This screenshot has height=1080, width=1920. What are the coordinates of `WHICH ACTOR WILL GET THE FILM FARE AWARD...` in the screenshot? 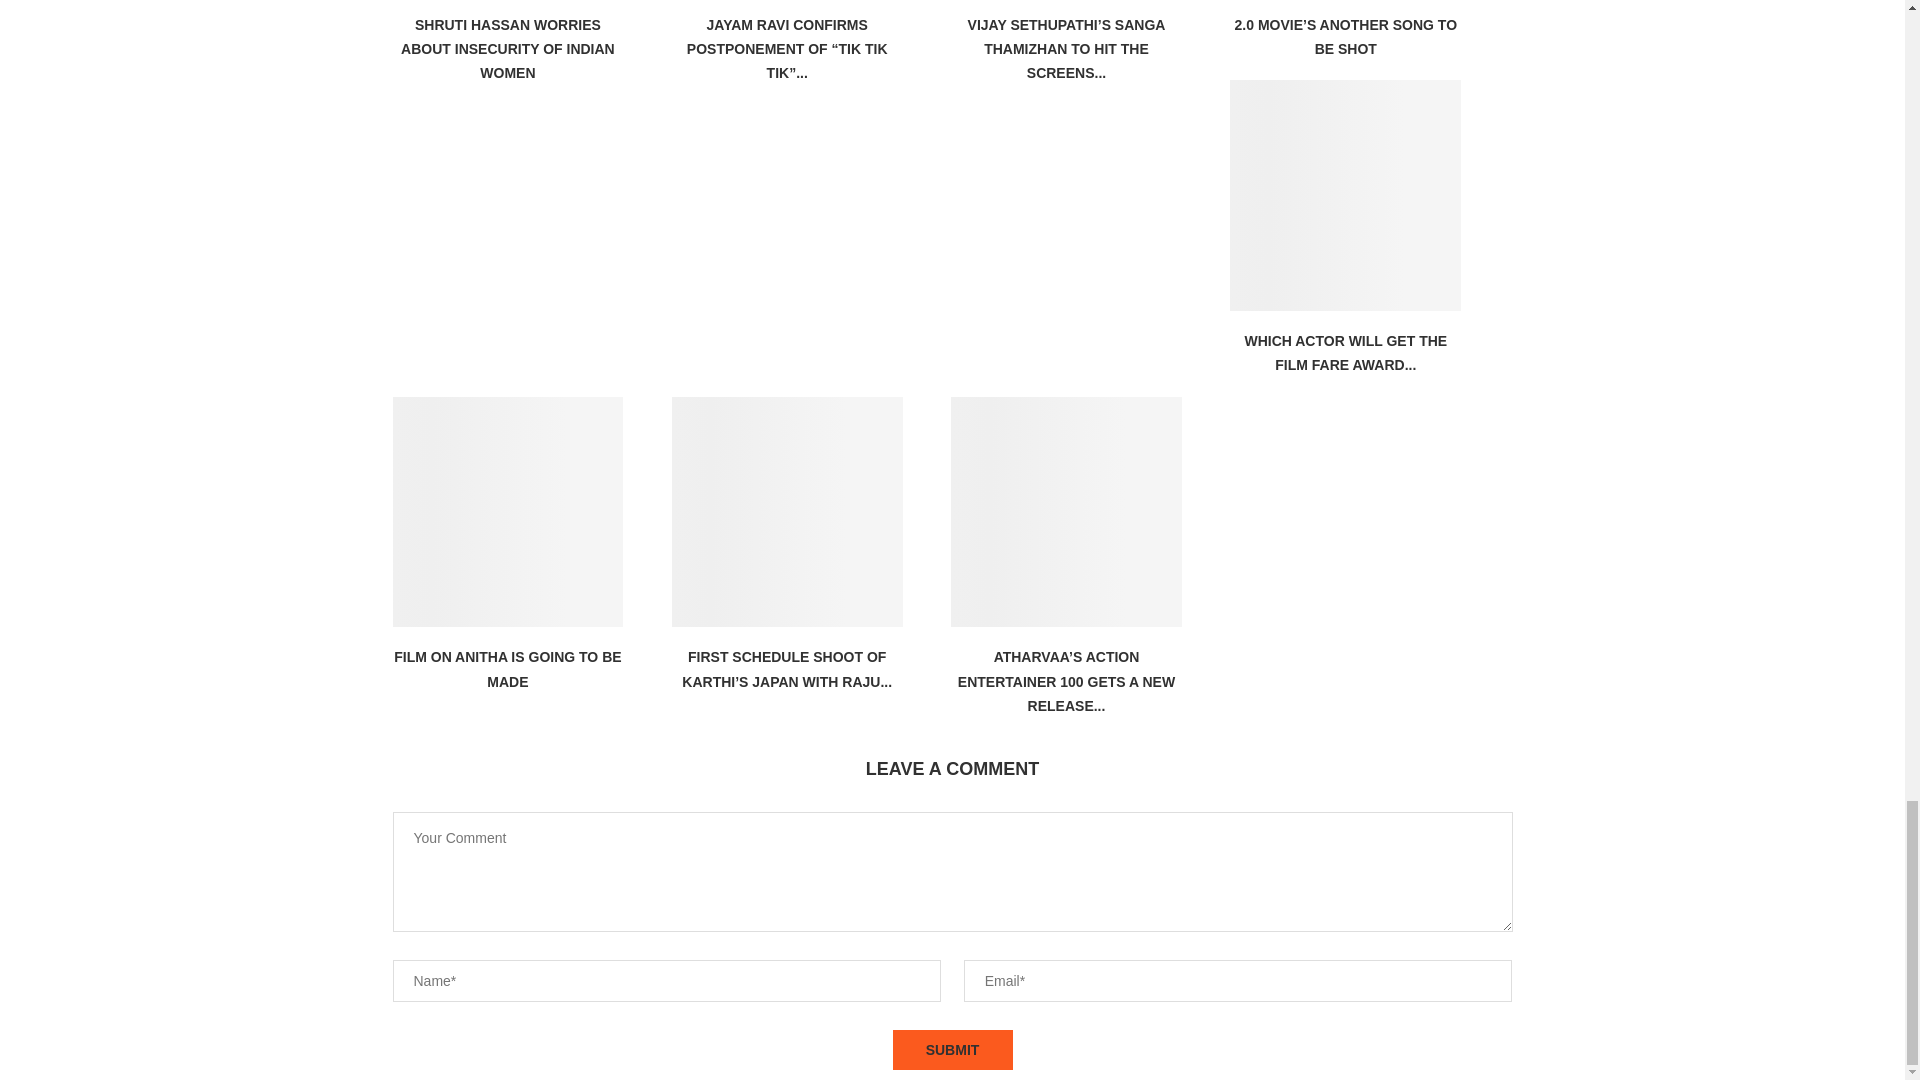 It's located at (1346, 352).